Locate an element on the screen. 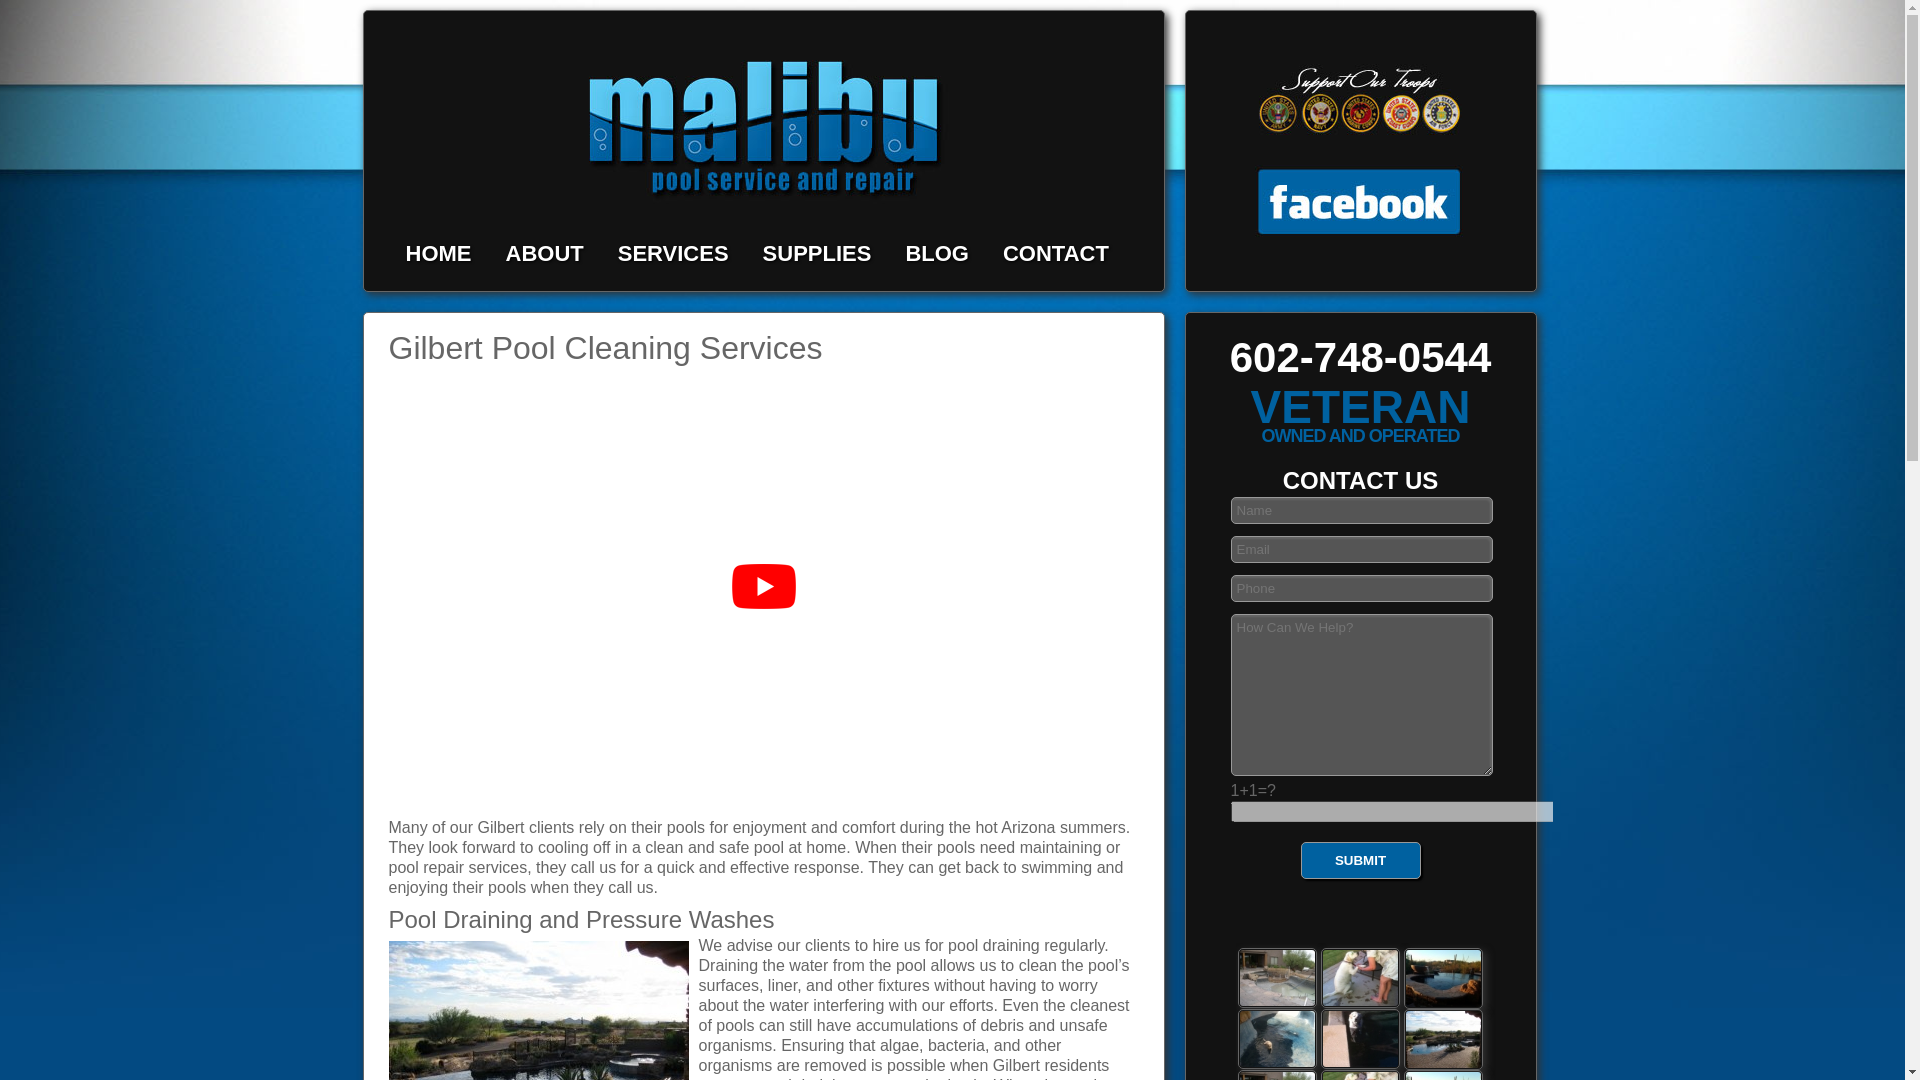 This screenshot has height=1080, width=1920. Salt Systems Cell Cleaning and Replacement is located at coordinates (542, 1008).